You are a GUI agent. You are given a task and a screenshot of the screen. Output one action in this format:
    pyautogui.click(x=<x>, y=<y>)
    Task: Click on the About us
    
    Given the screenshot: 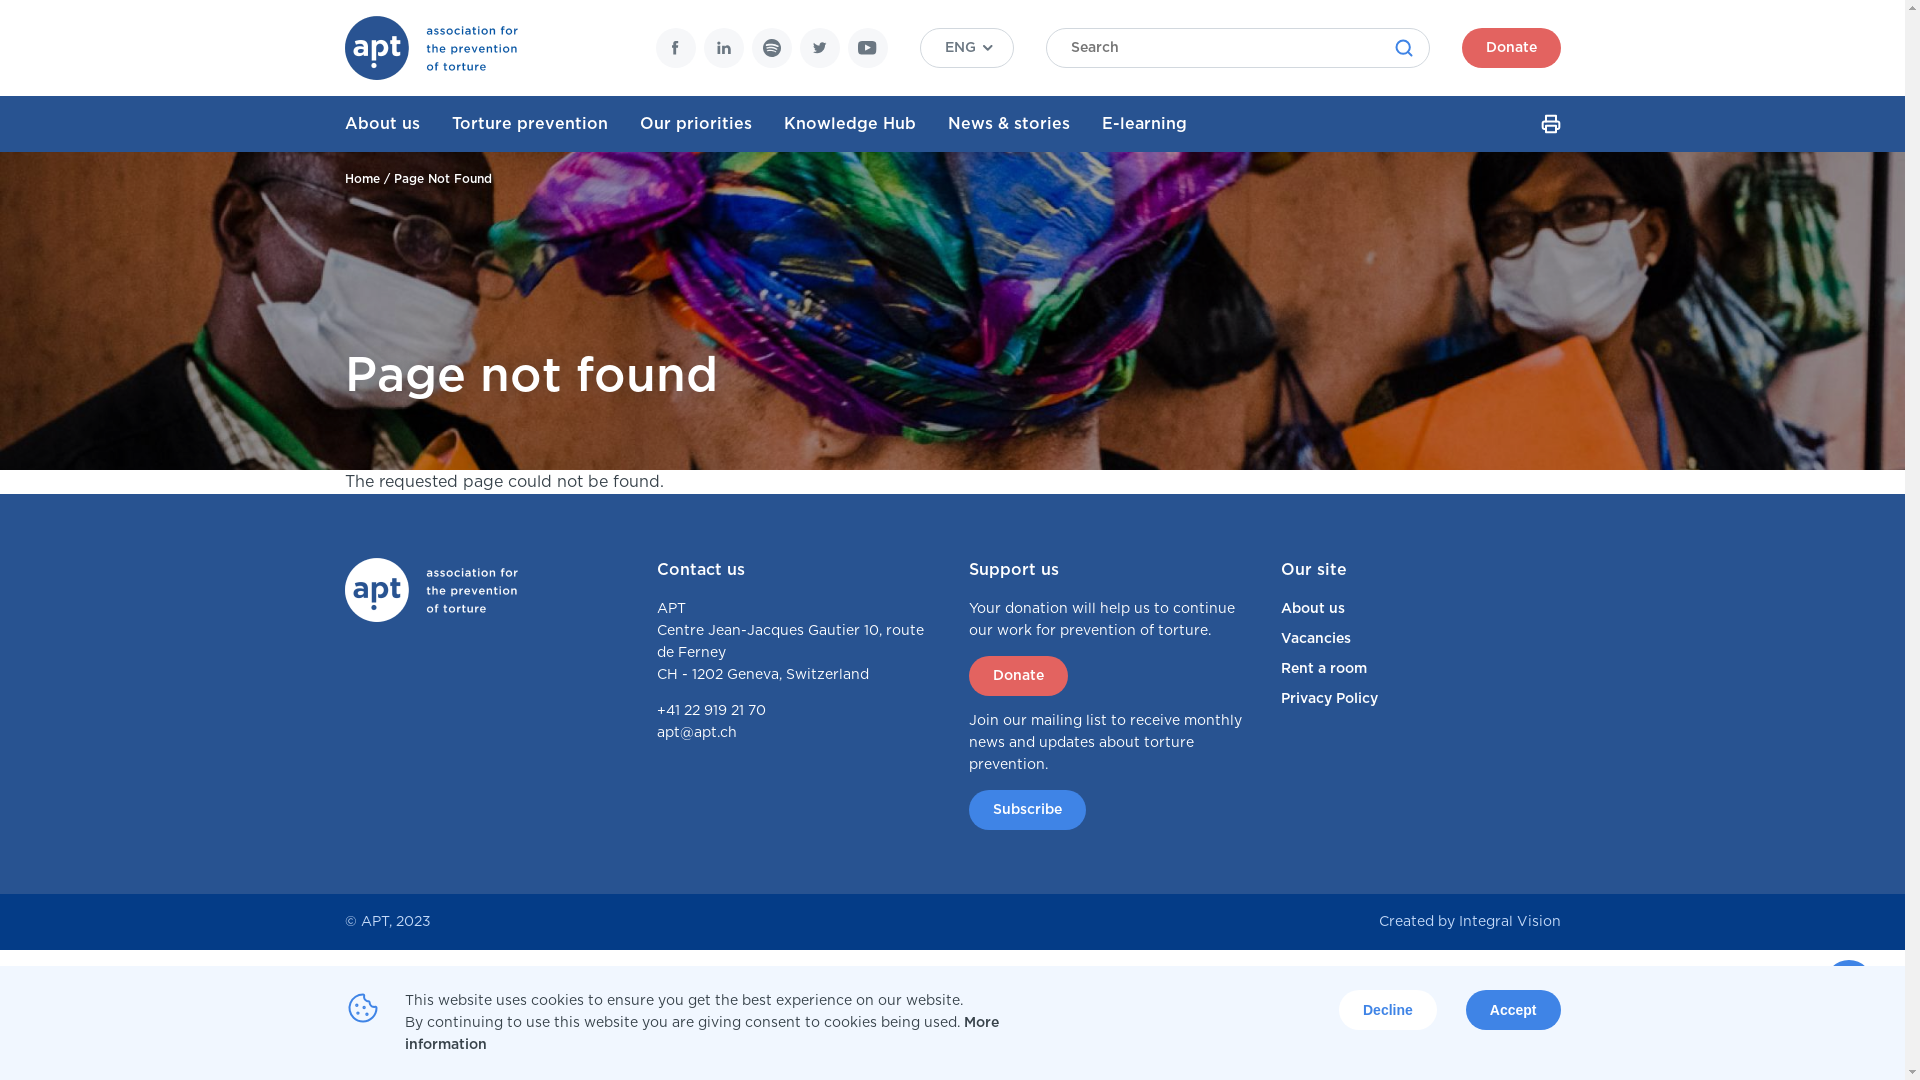 What is the action you would take?
    pyautogui.click(x=1420, y=609)
    